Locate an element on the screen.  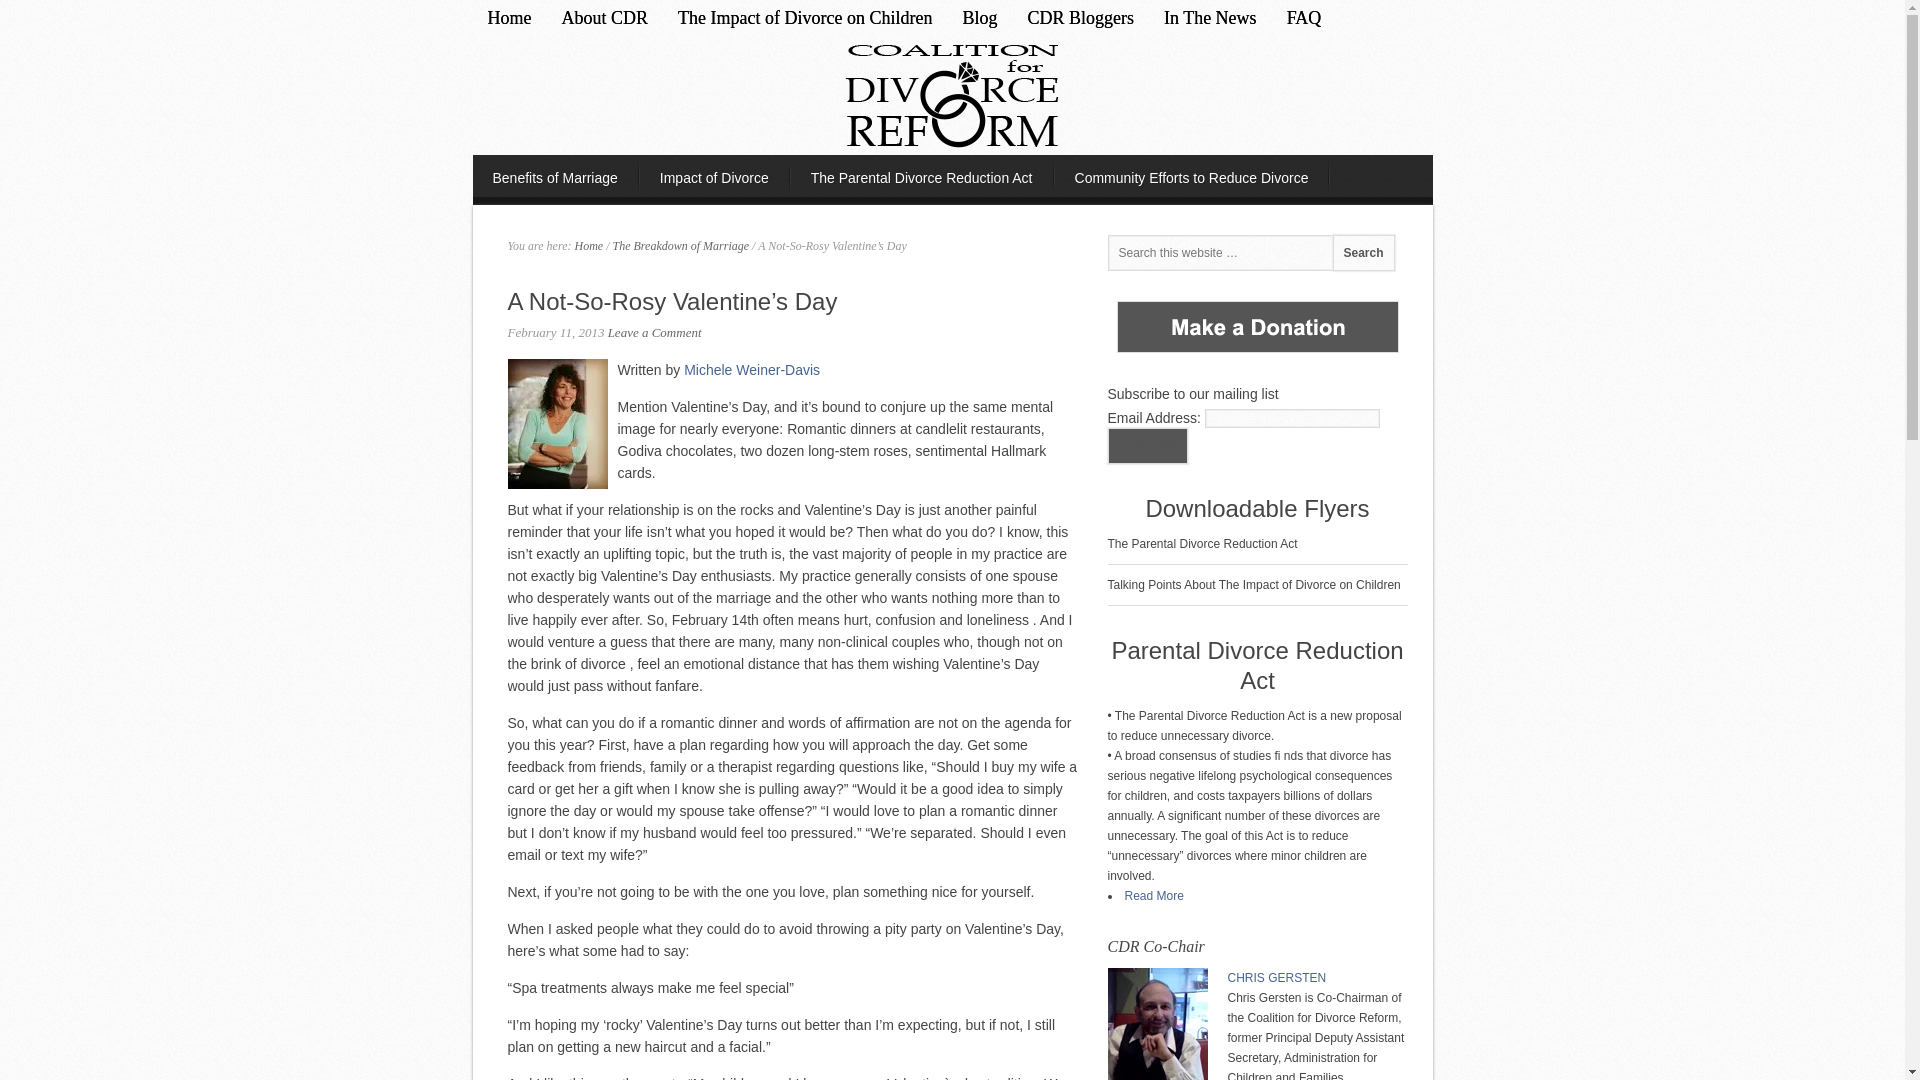
About CDR is located at coordinates (604, 17).